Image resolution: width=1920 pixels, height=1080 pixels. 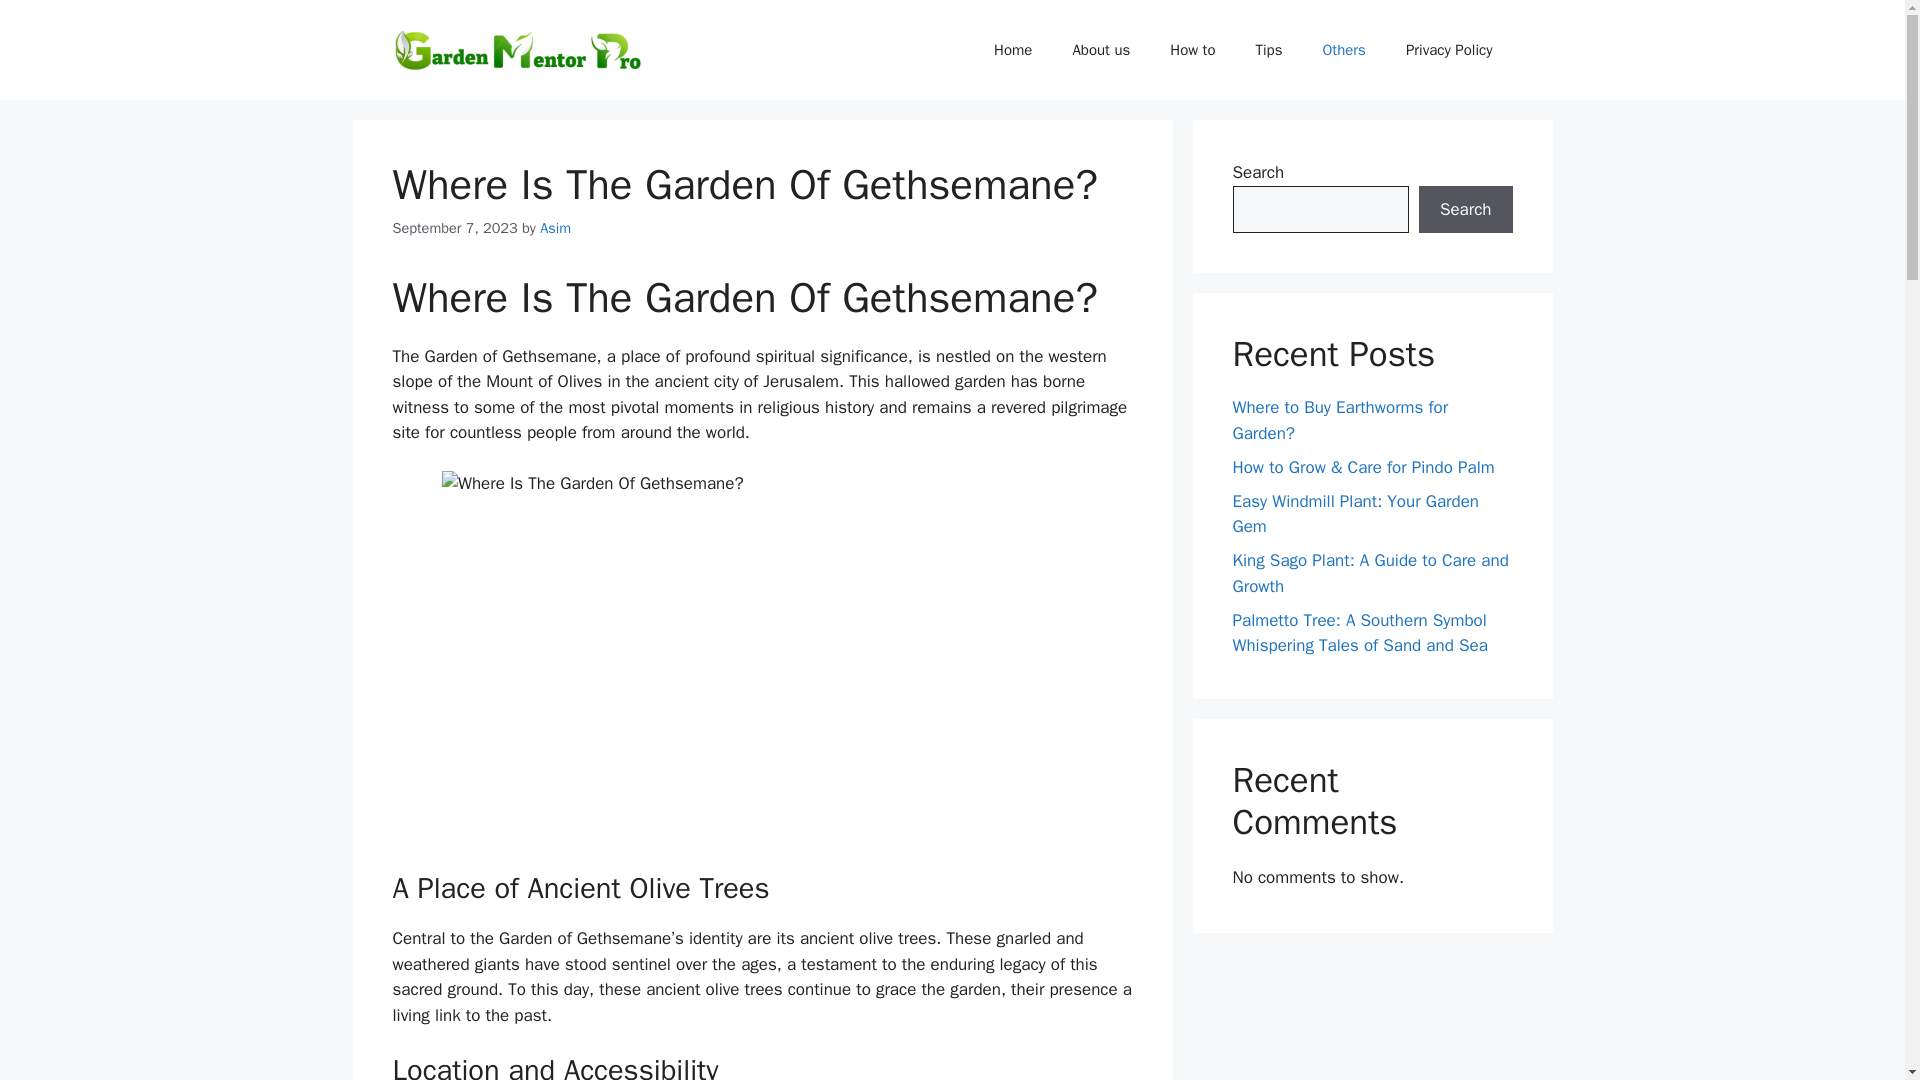 I want to click on How to, so click(x=1192, y=50).